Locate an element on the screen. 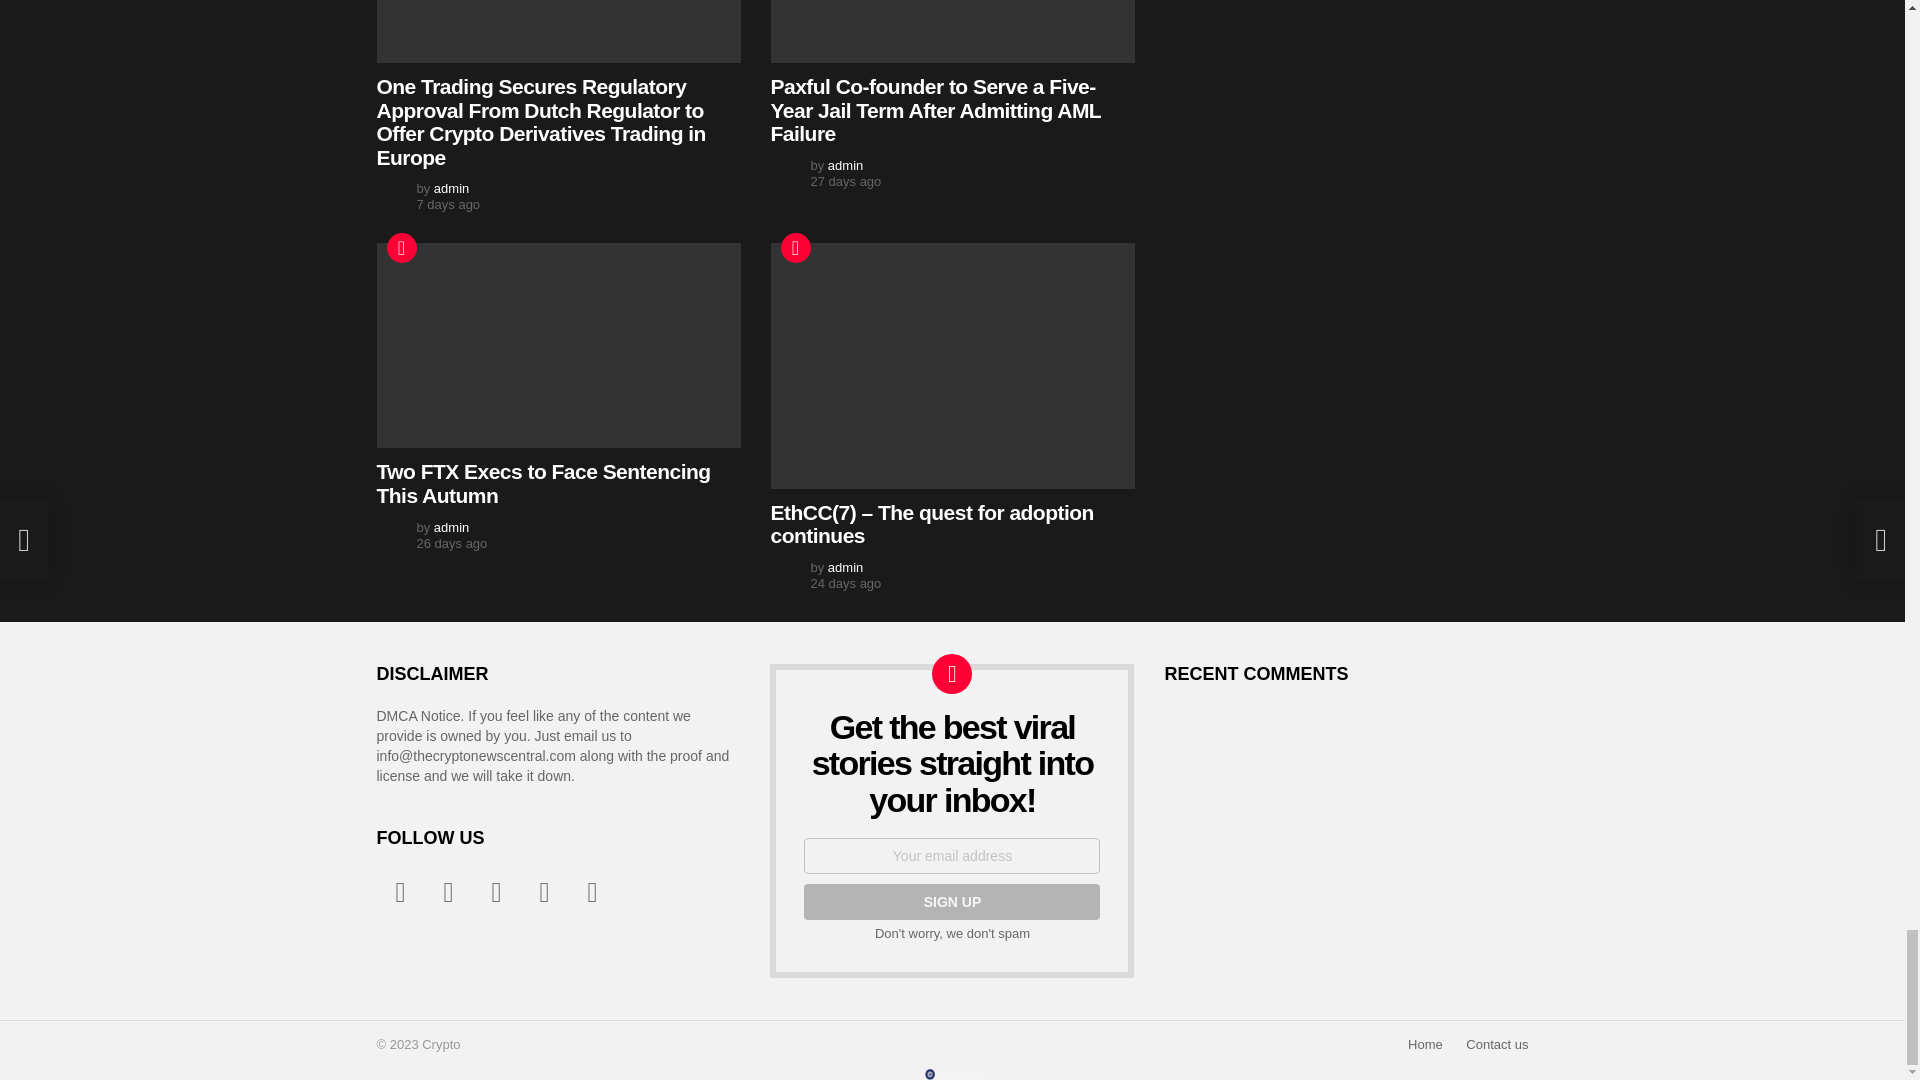 This screenshot has width=1920, height=1080. Sign up is located at coordinates (952, 902).